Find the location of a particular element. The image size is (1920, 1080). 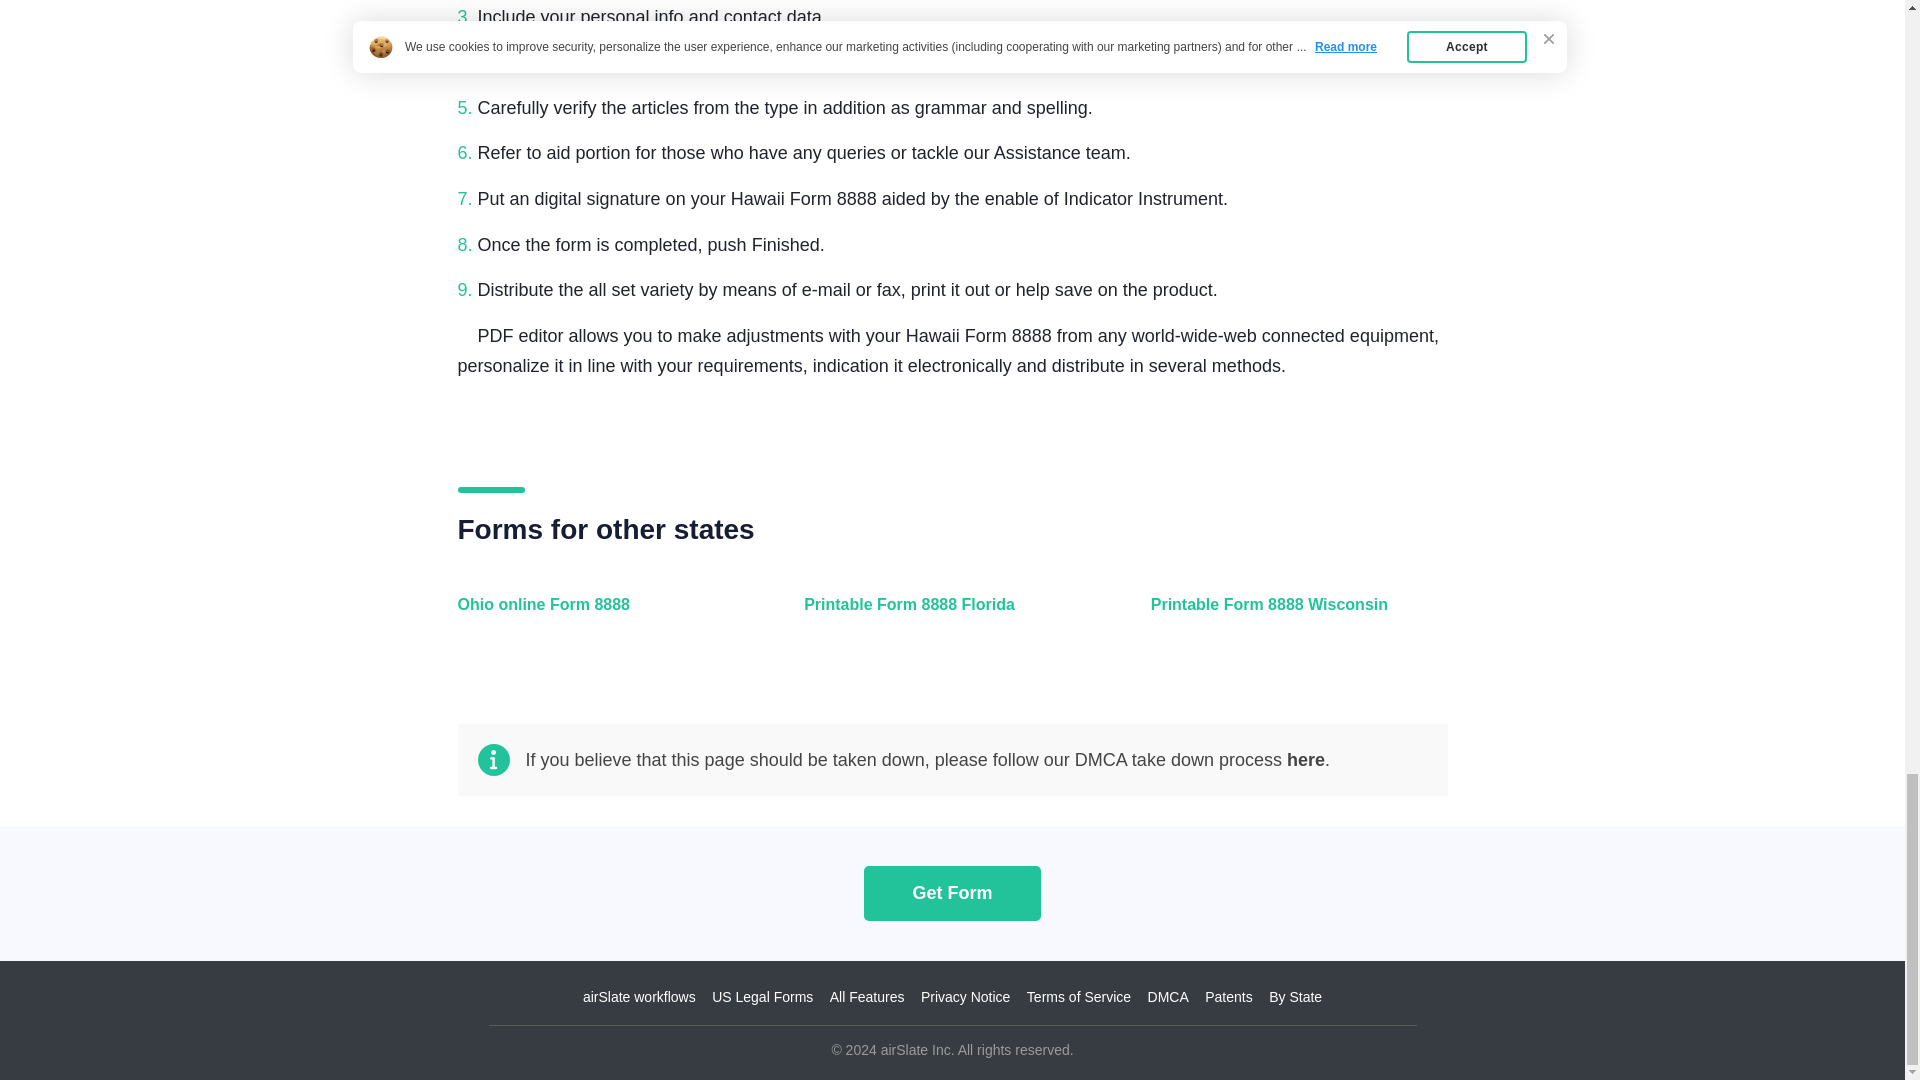

Printable Form 8888 Florida is located at coordinates (947, 616).